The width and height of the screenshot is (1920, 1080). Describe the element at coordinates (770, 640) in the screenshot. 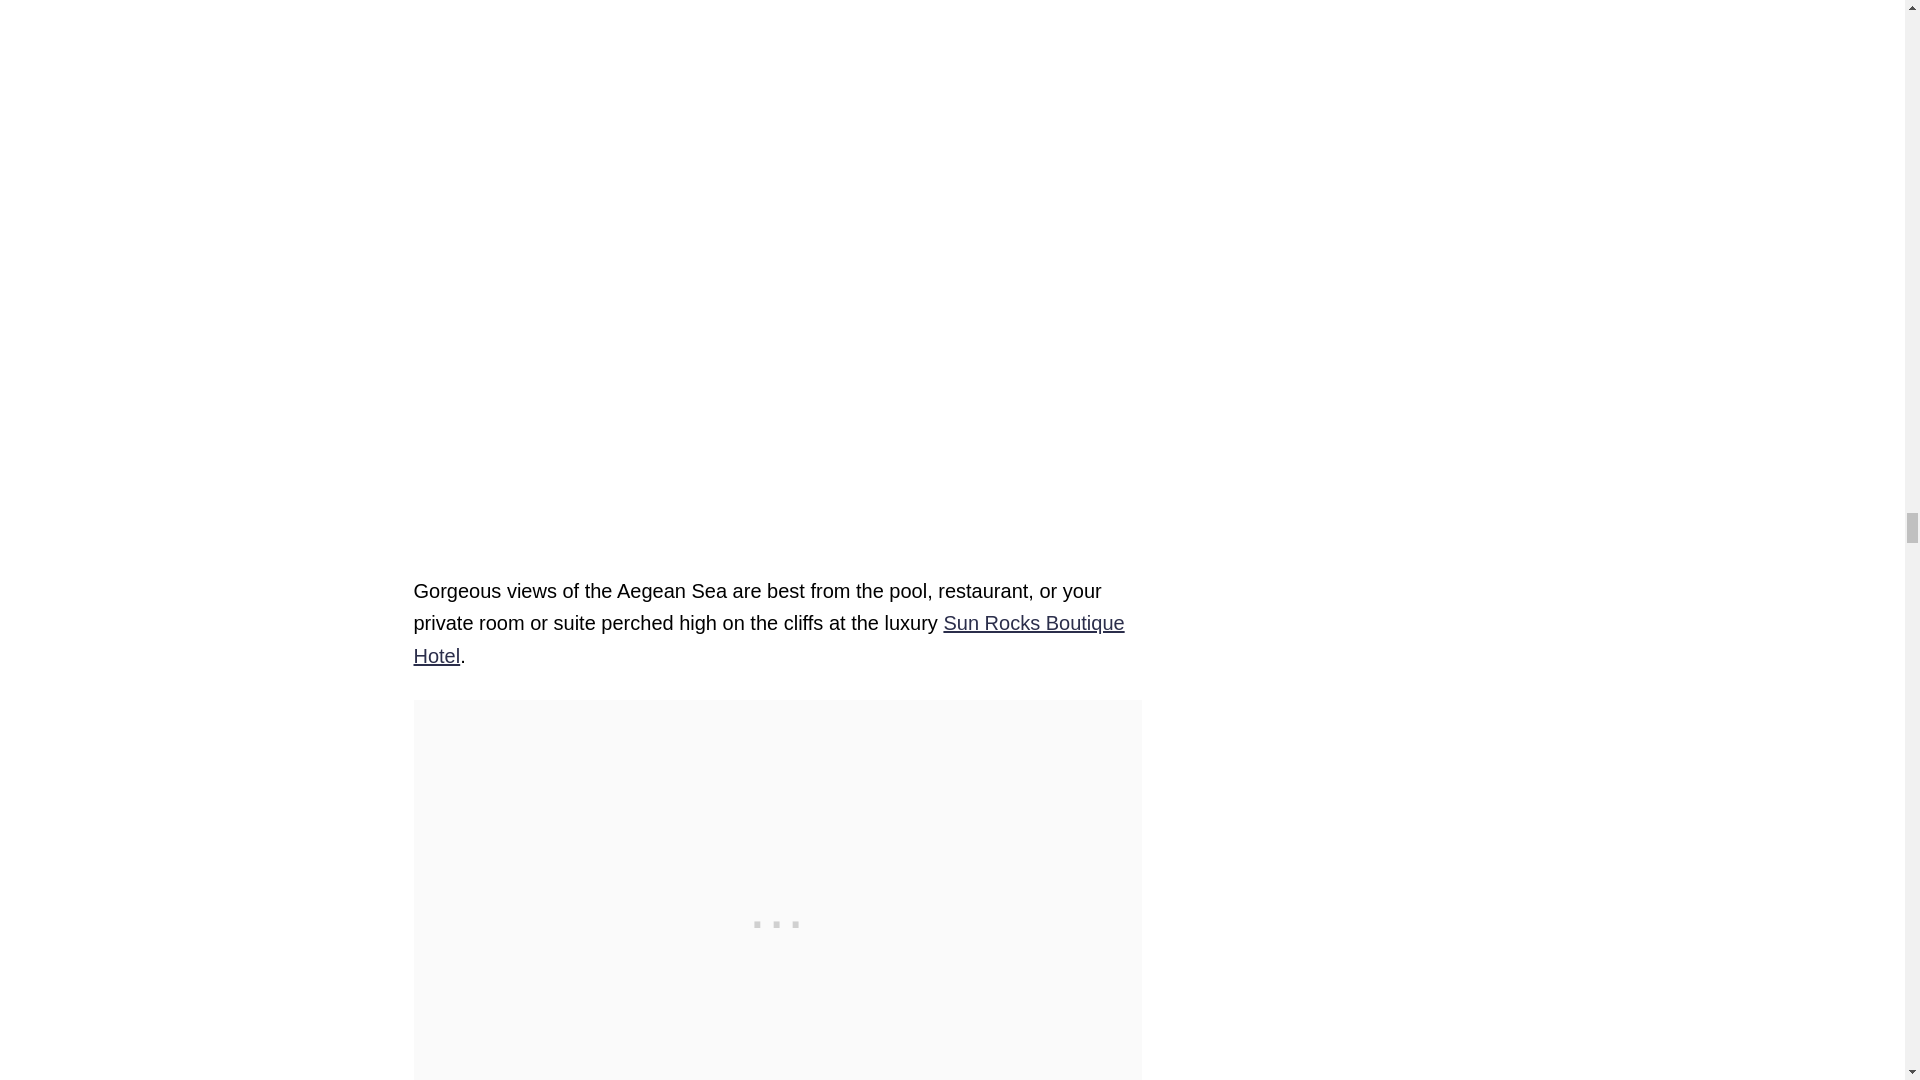

I see `Sun Rocks Boutique Hotel` at that location.